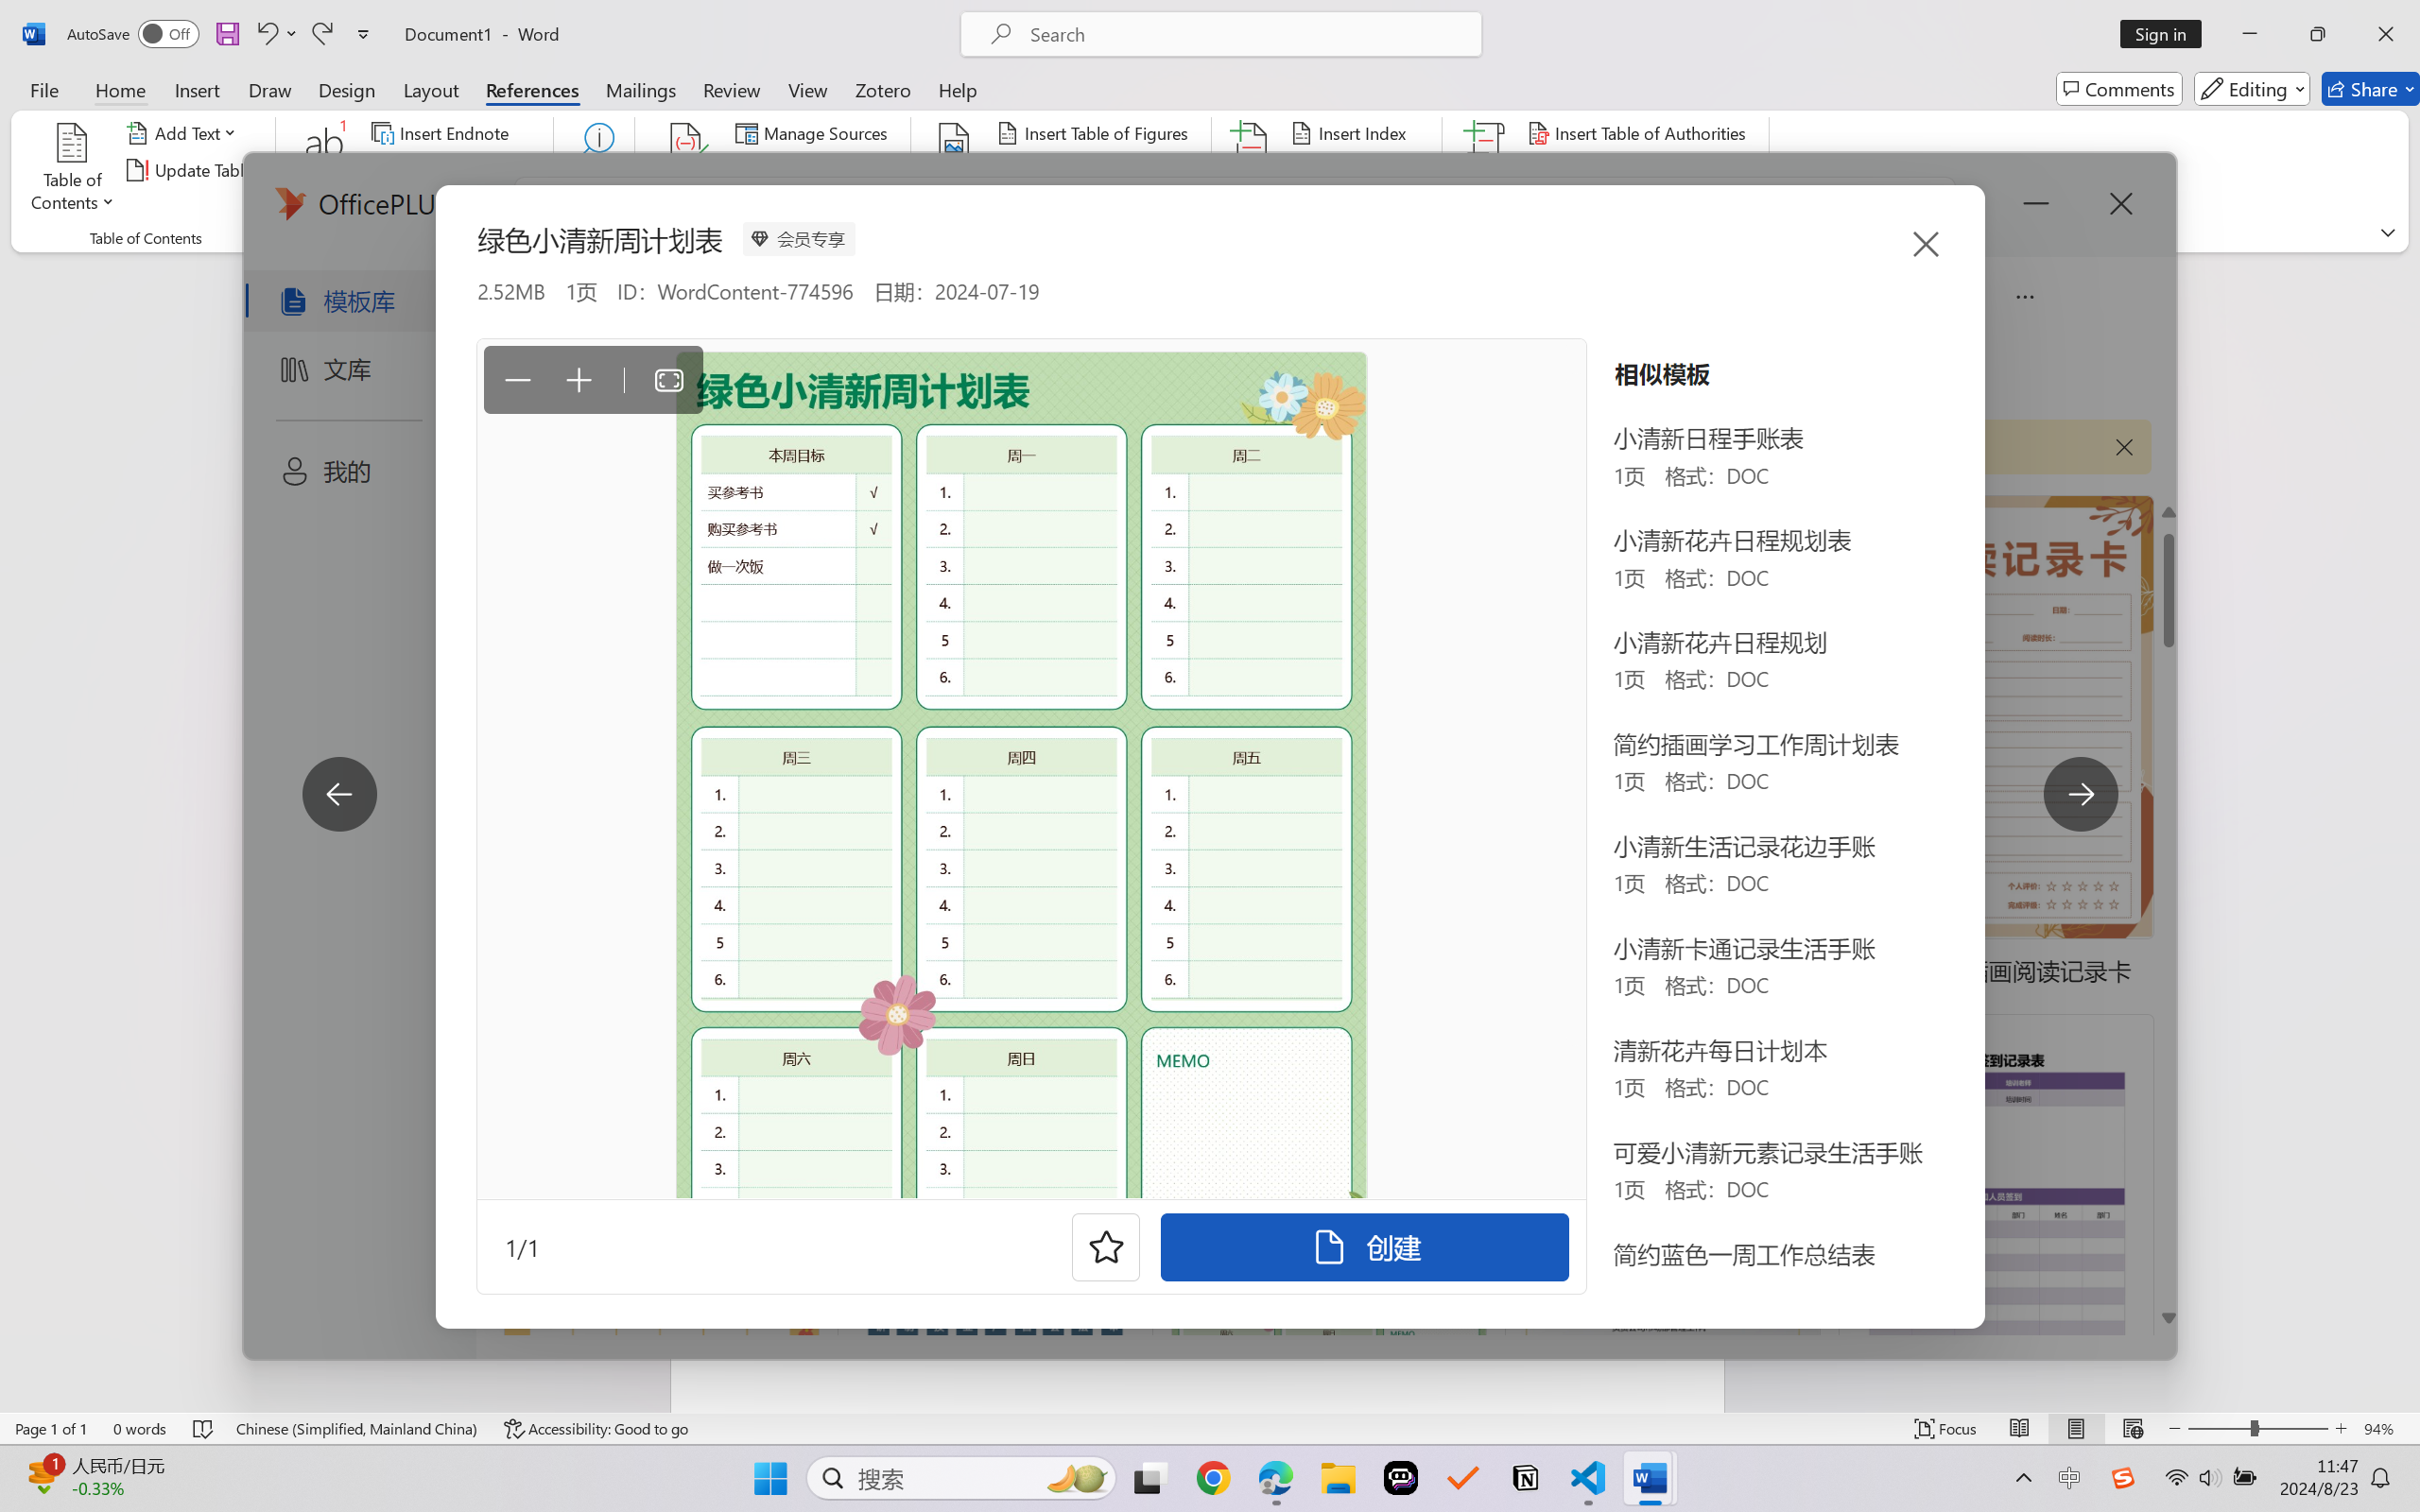 The width and height of the screenshot is (2420, 1512). What do you see at coordinates (442, 170) in the screenshot?
I see `Next Footnote` at bounding box center [442, 170].